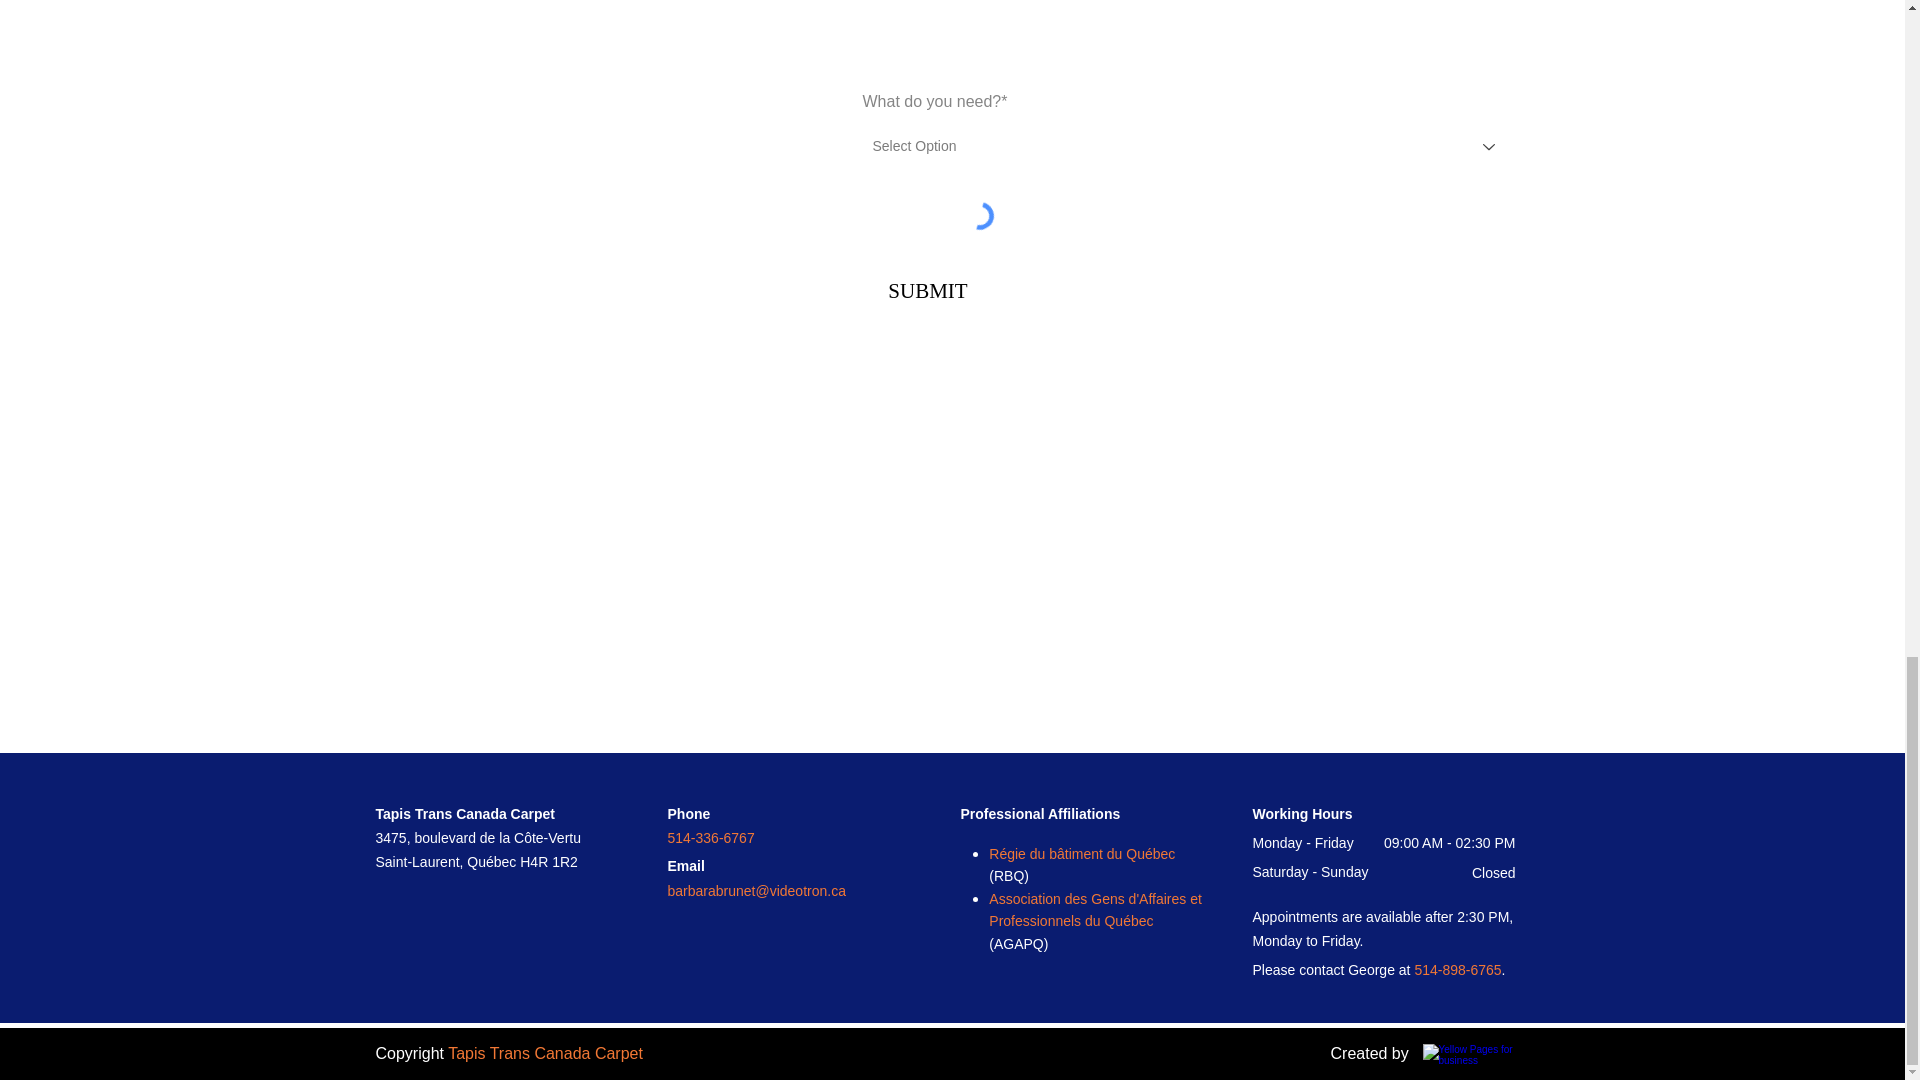  What do you see at coordinates (927, 290) in the screenshot?
I see `SUBMIT` at bounding box center [927, 290].